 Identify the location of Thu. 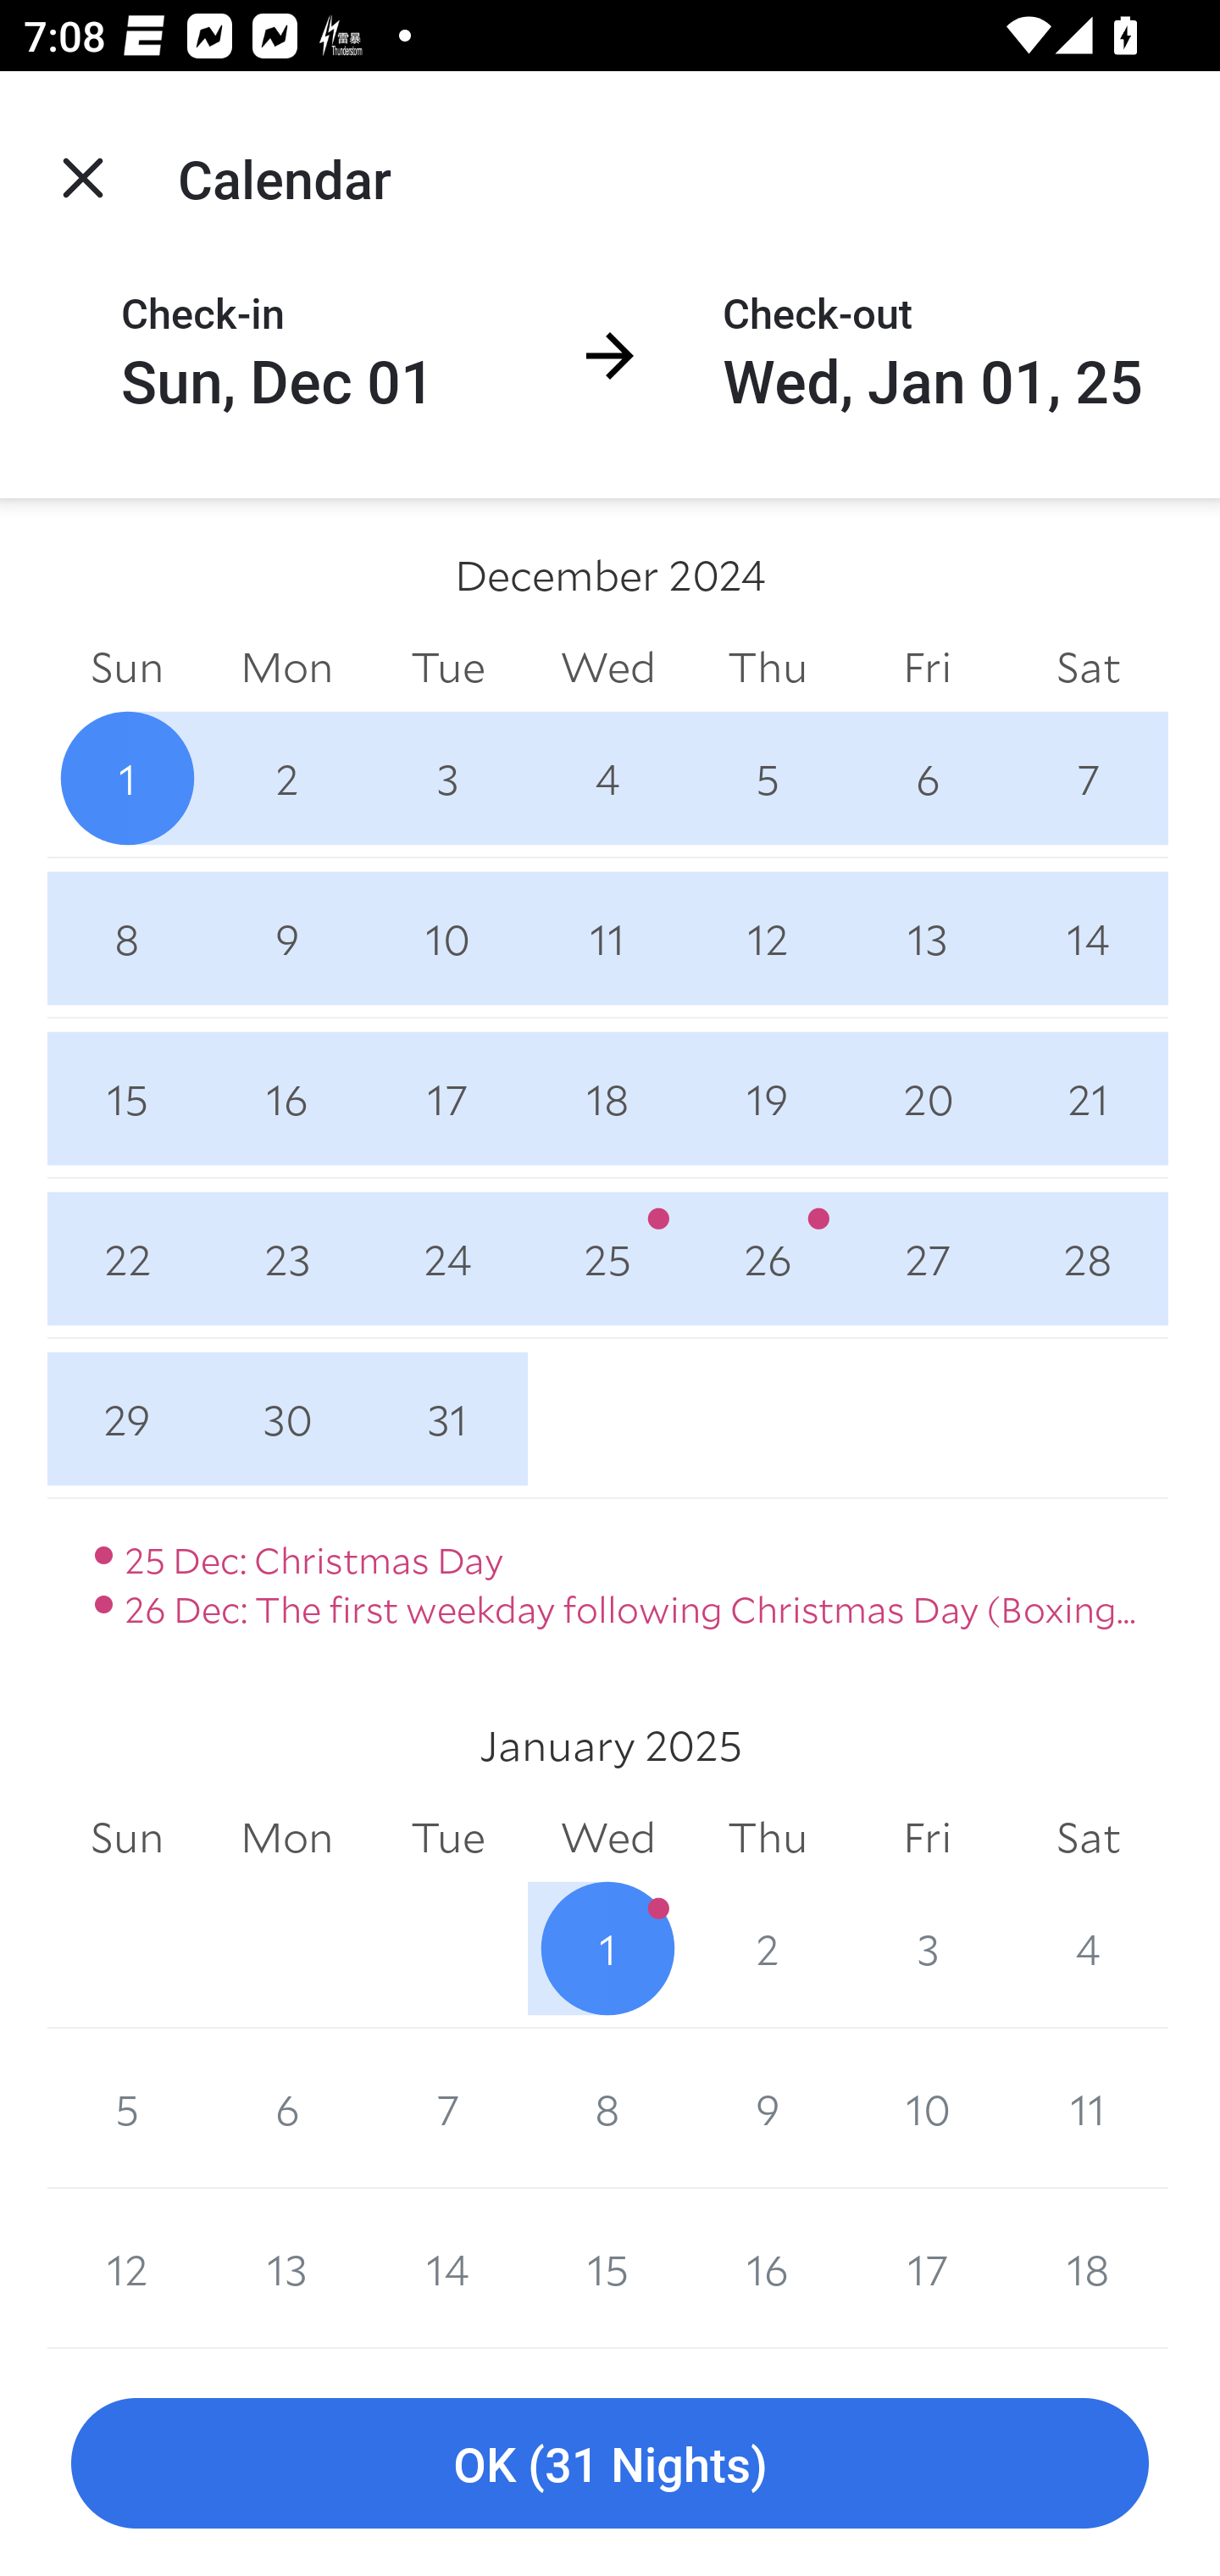
(768, 666).